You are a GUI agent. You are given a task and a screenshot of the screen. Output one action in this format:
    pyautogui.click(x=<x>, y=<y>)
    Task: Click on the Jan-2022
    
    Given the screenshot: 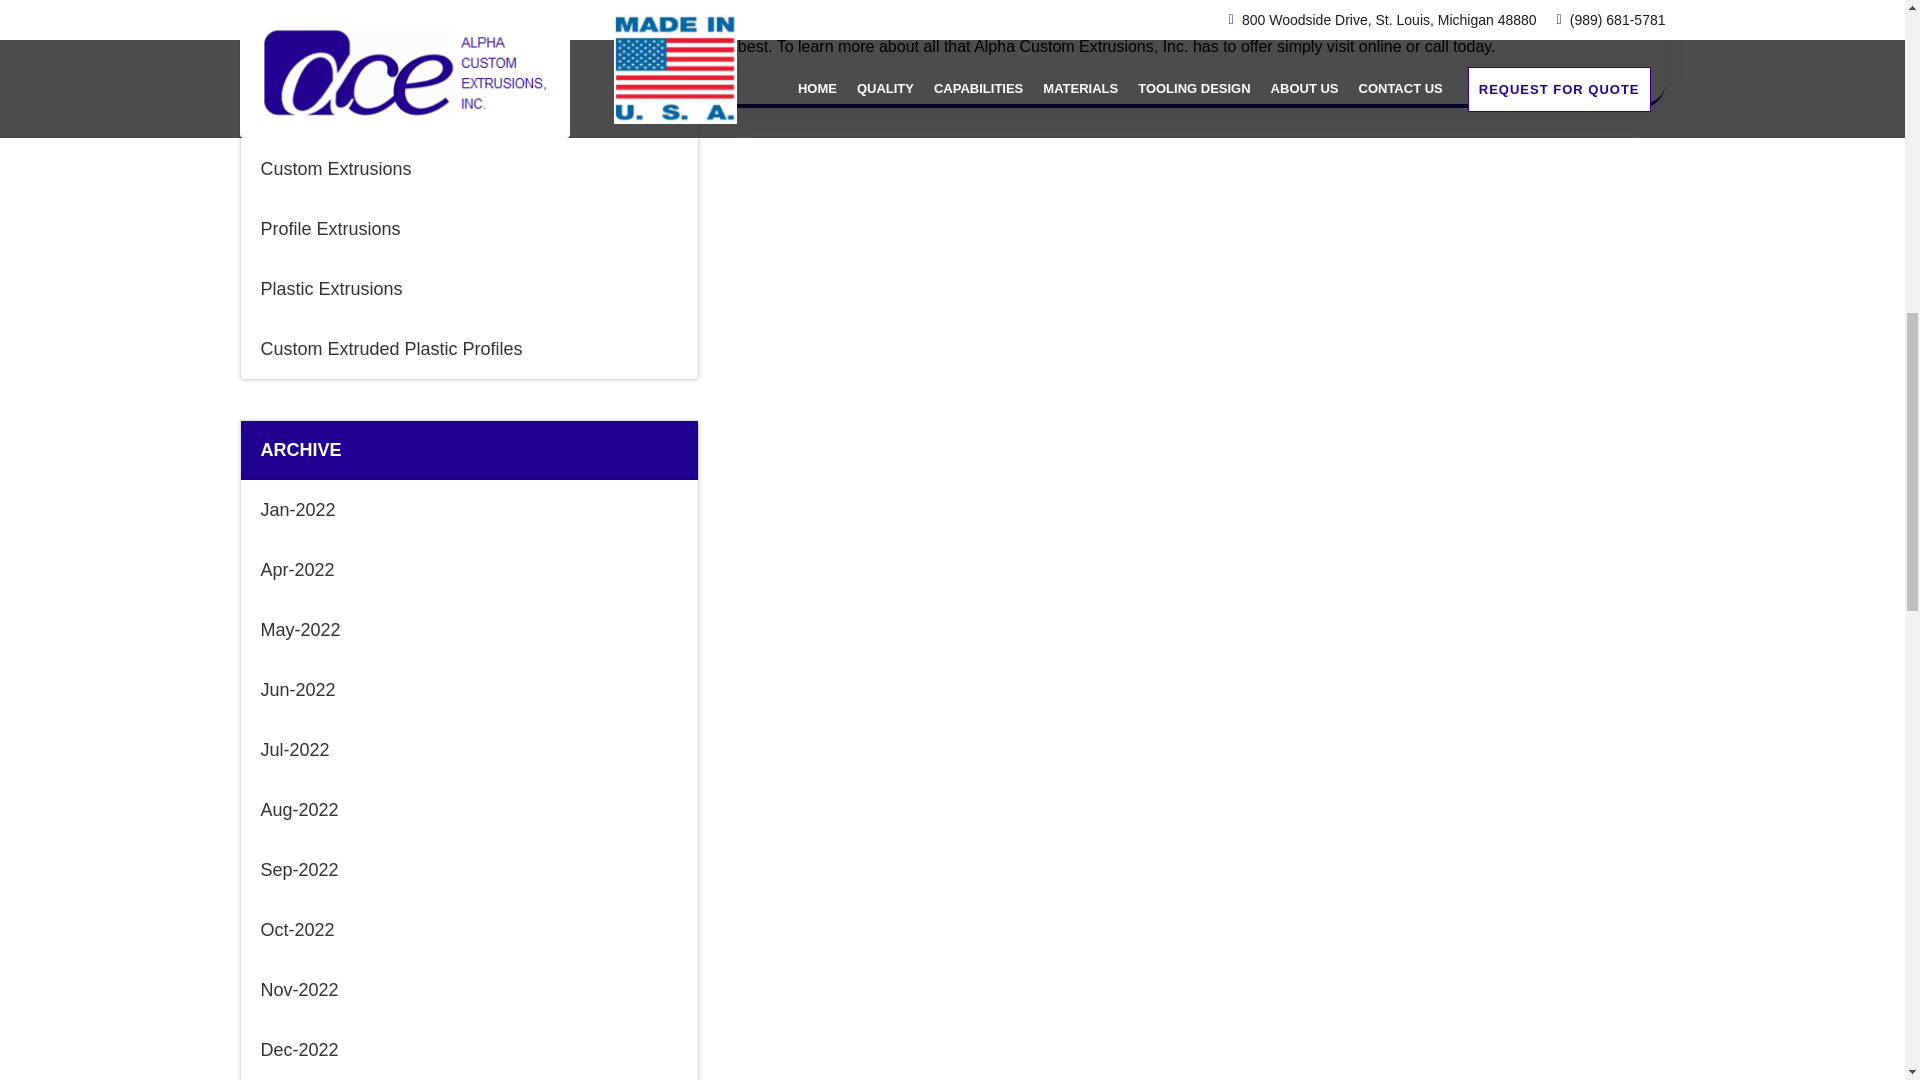 What is the action you would take?
    pyautogui.click(x=468, y=510)
    